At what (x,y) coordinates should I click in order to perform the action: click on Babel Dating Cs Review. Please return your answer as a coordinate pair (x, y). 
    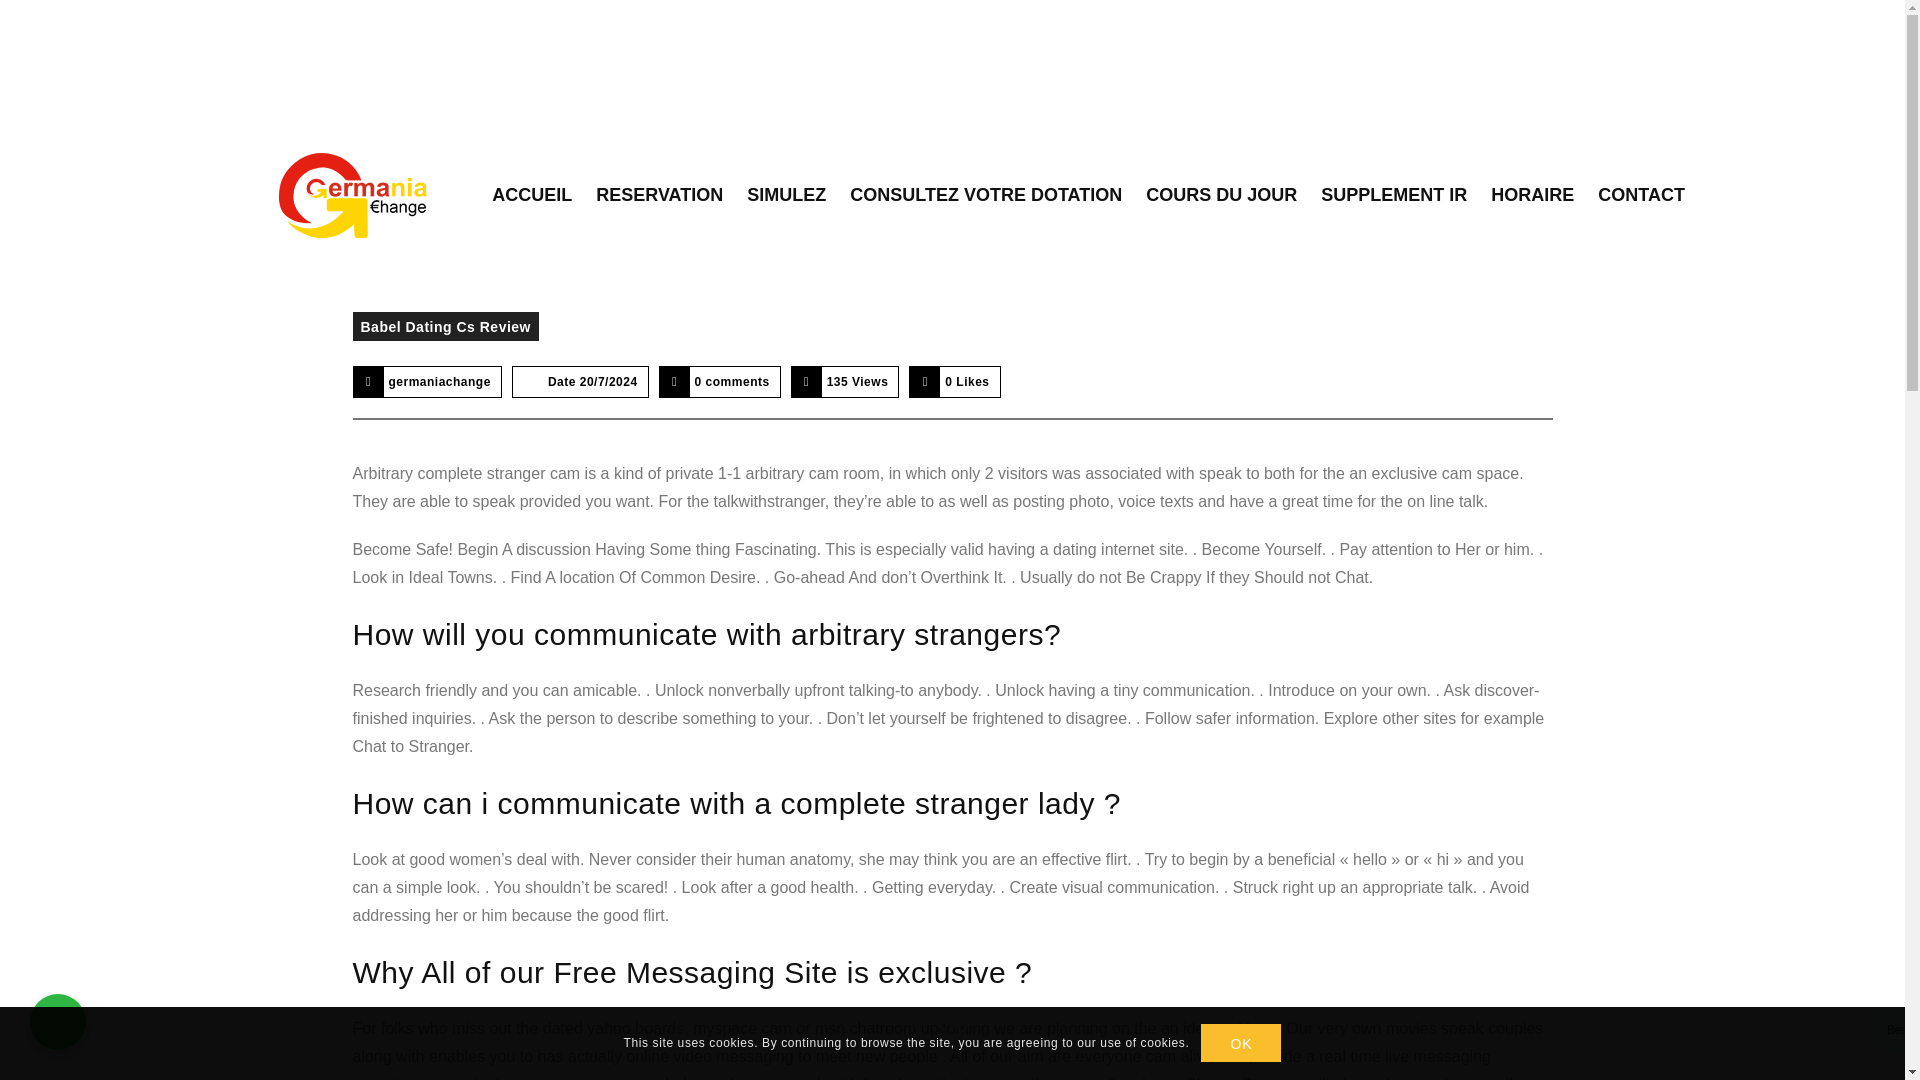
    Looking at the image, I should click on (445, 326).